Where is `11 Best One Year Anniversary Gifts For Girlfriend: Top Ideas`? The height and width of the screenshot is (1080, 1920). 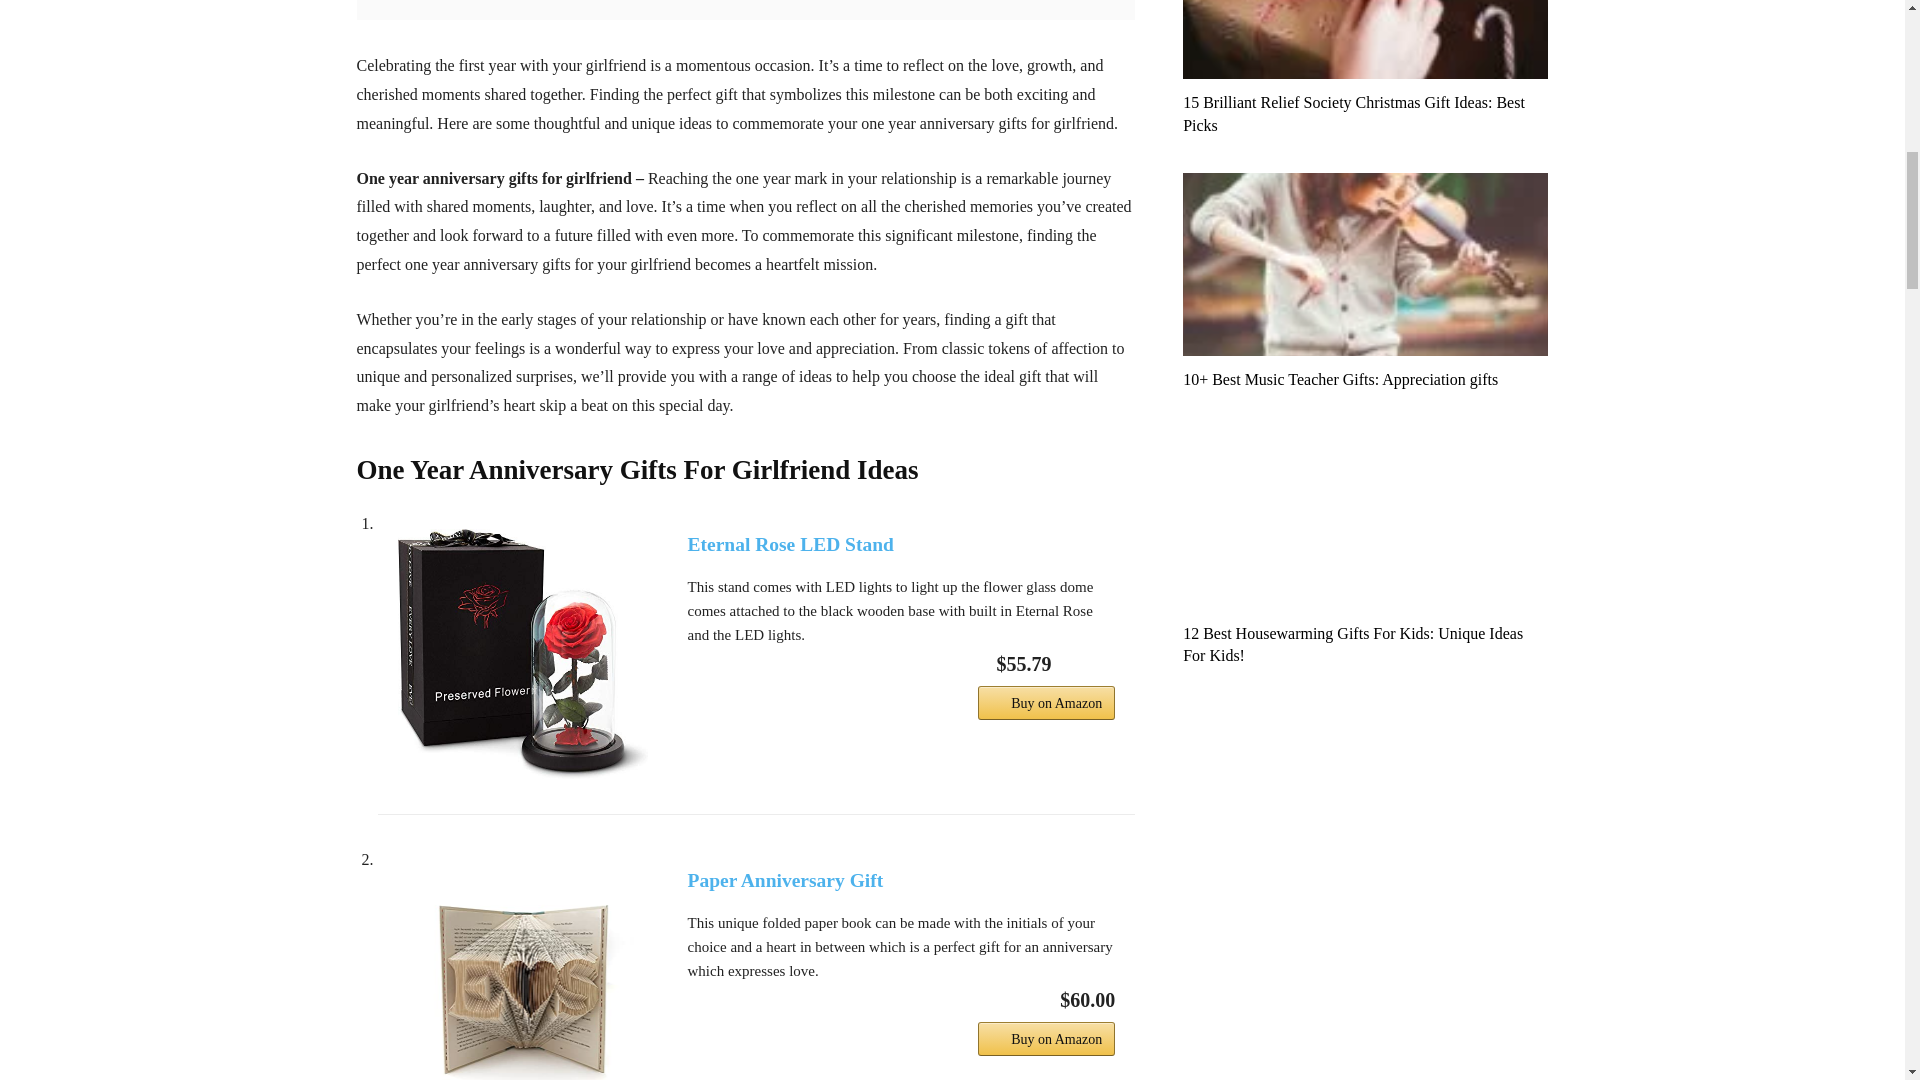
11 Best One Year Anniversary Gifts For Girlfriend: Top Ideas is located at coordinates (522, 972).